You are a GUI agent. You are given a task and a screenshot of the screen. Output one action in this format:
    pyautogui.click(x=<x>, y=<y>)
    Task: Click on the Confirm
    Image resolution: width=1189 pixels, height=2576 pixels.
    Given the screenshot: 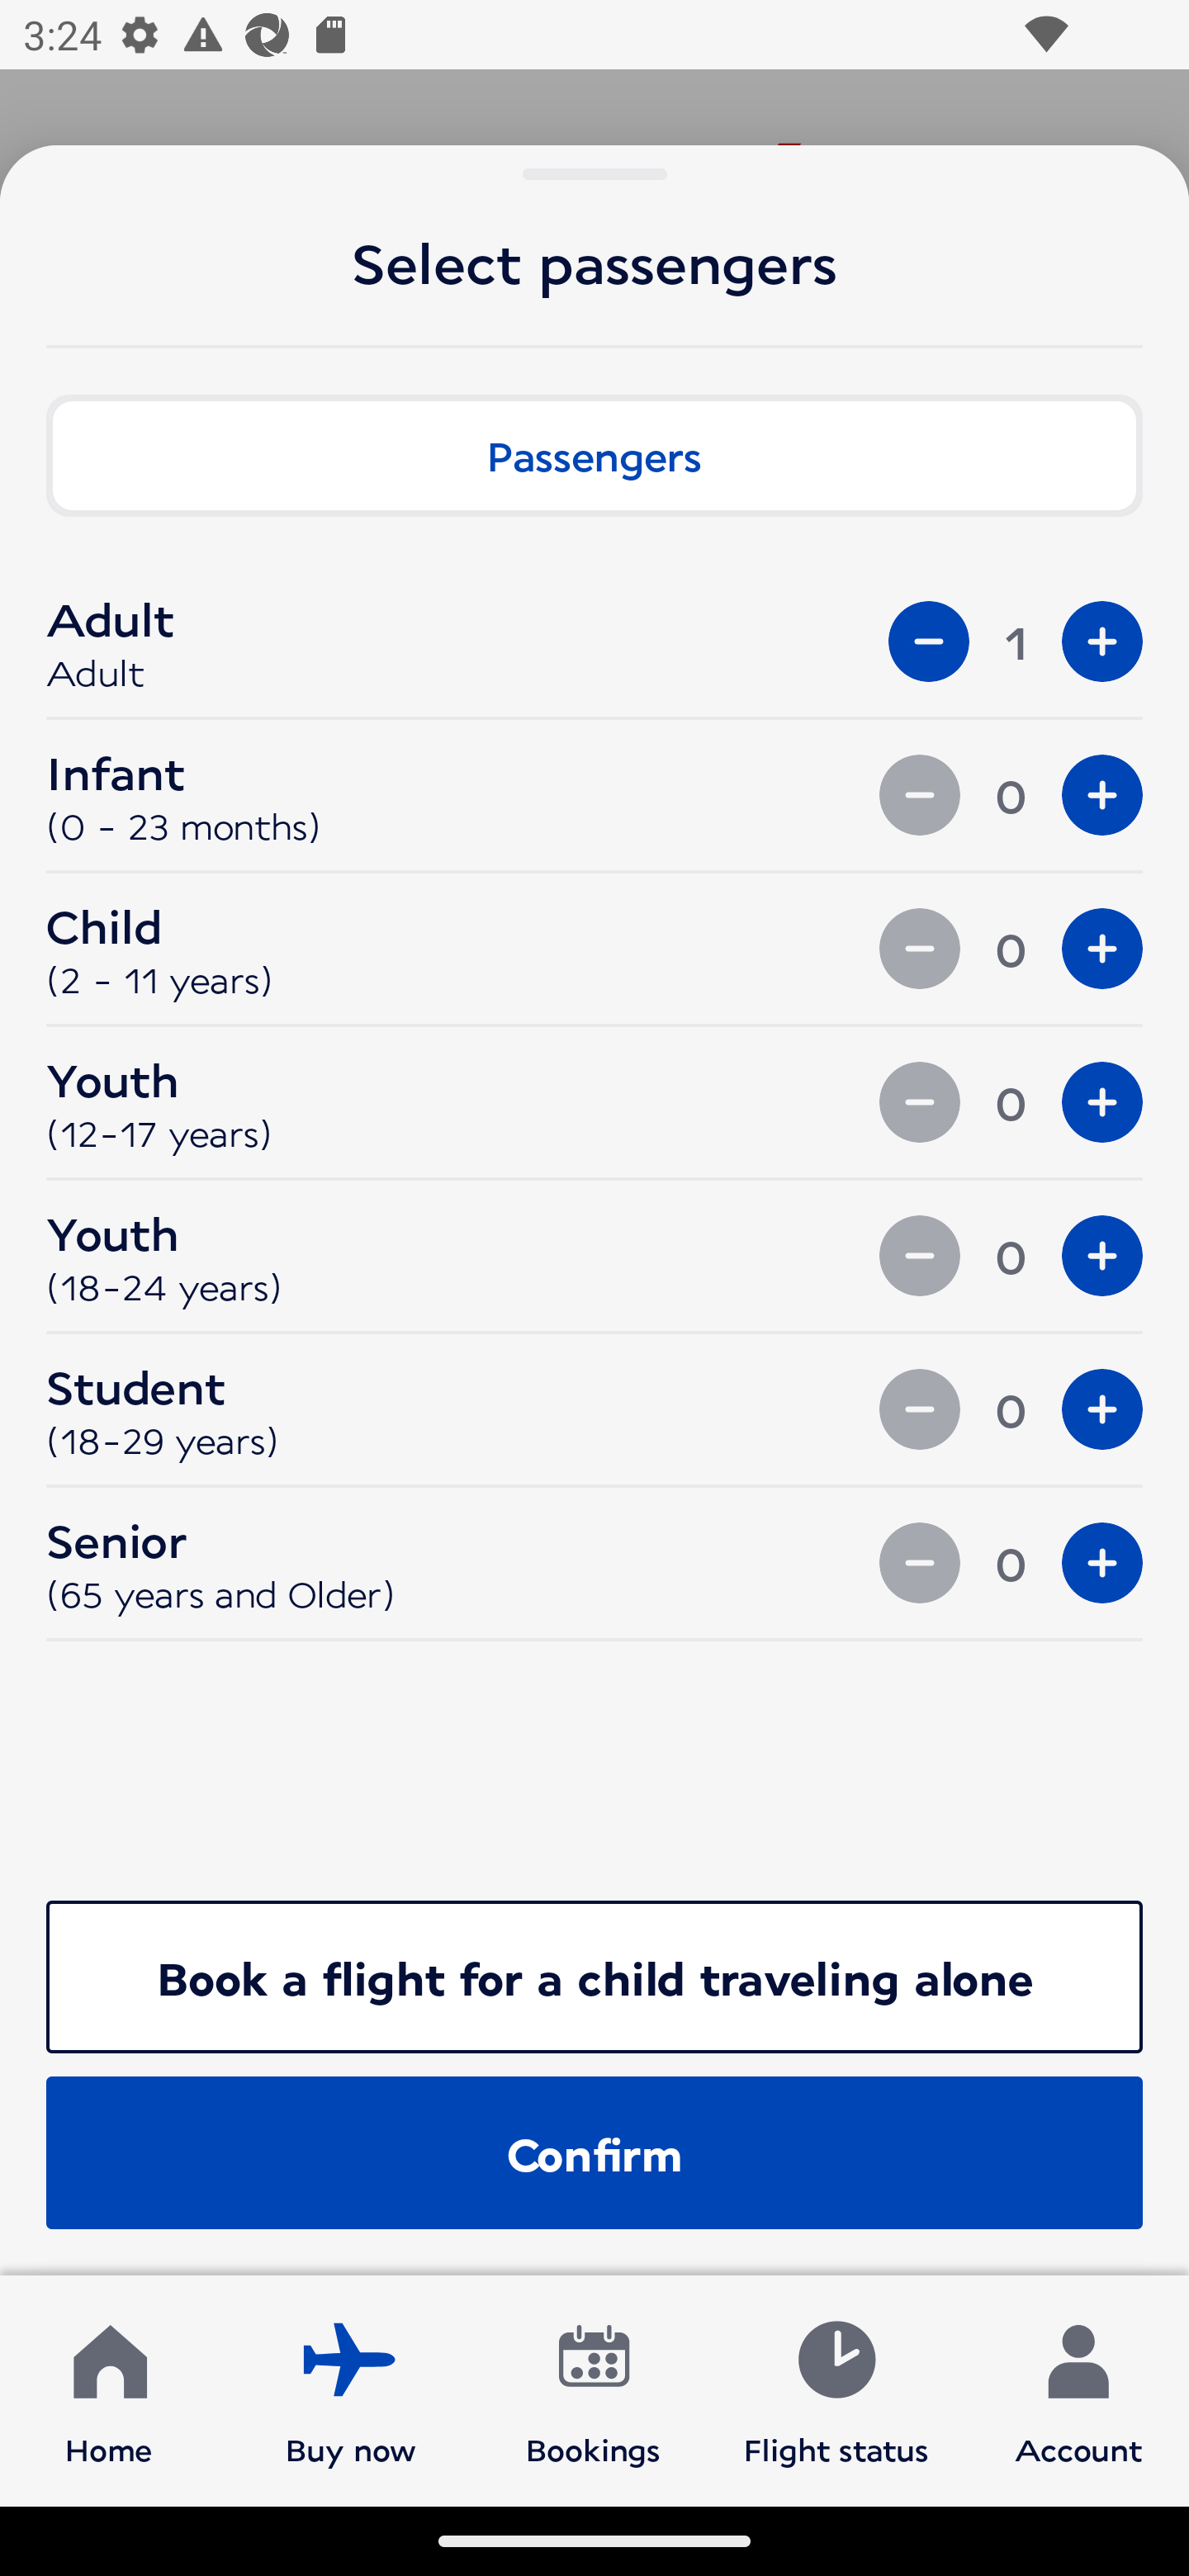 What is the action you would take?
    pyautogui.click(x=594, y=2152)
    